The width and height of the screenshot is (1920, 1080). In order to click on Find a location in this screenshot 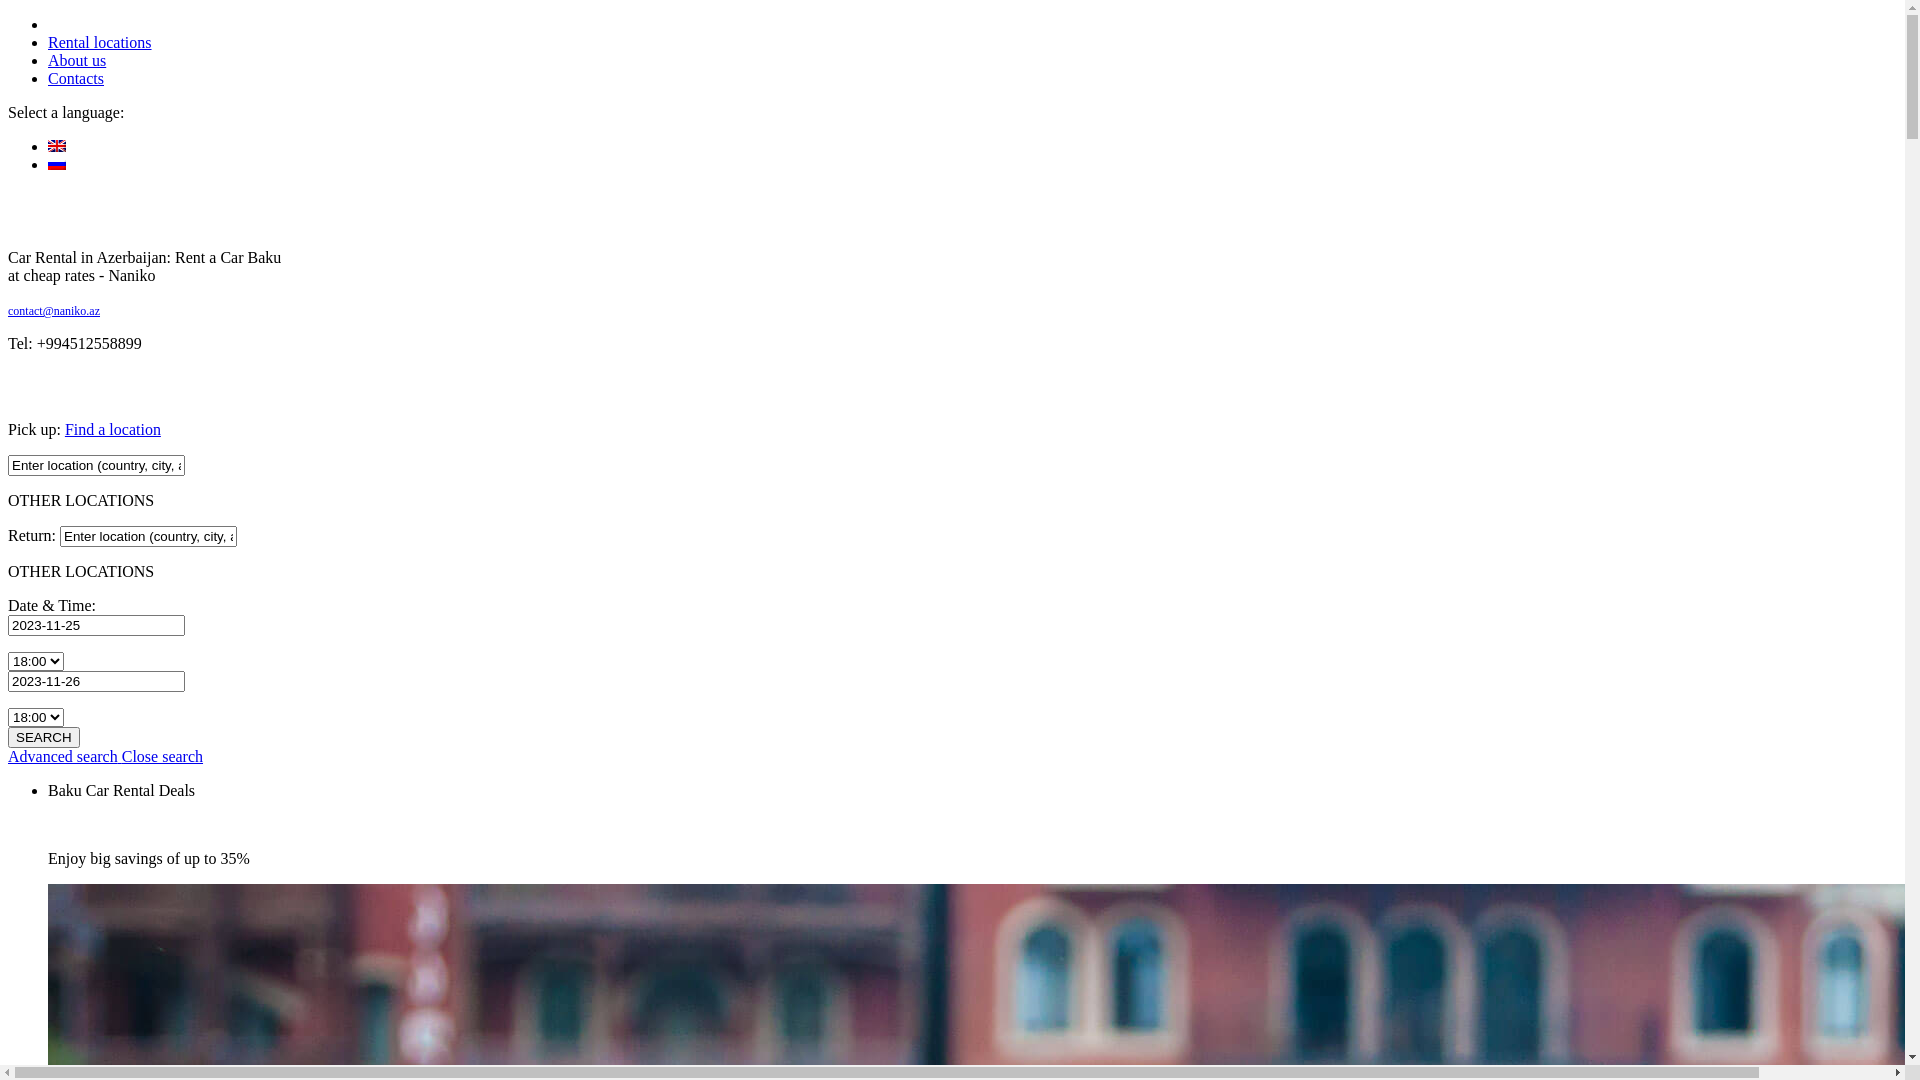, I will do `click(113, 430)`.